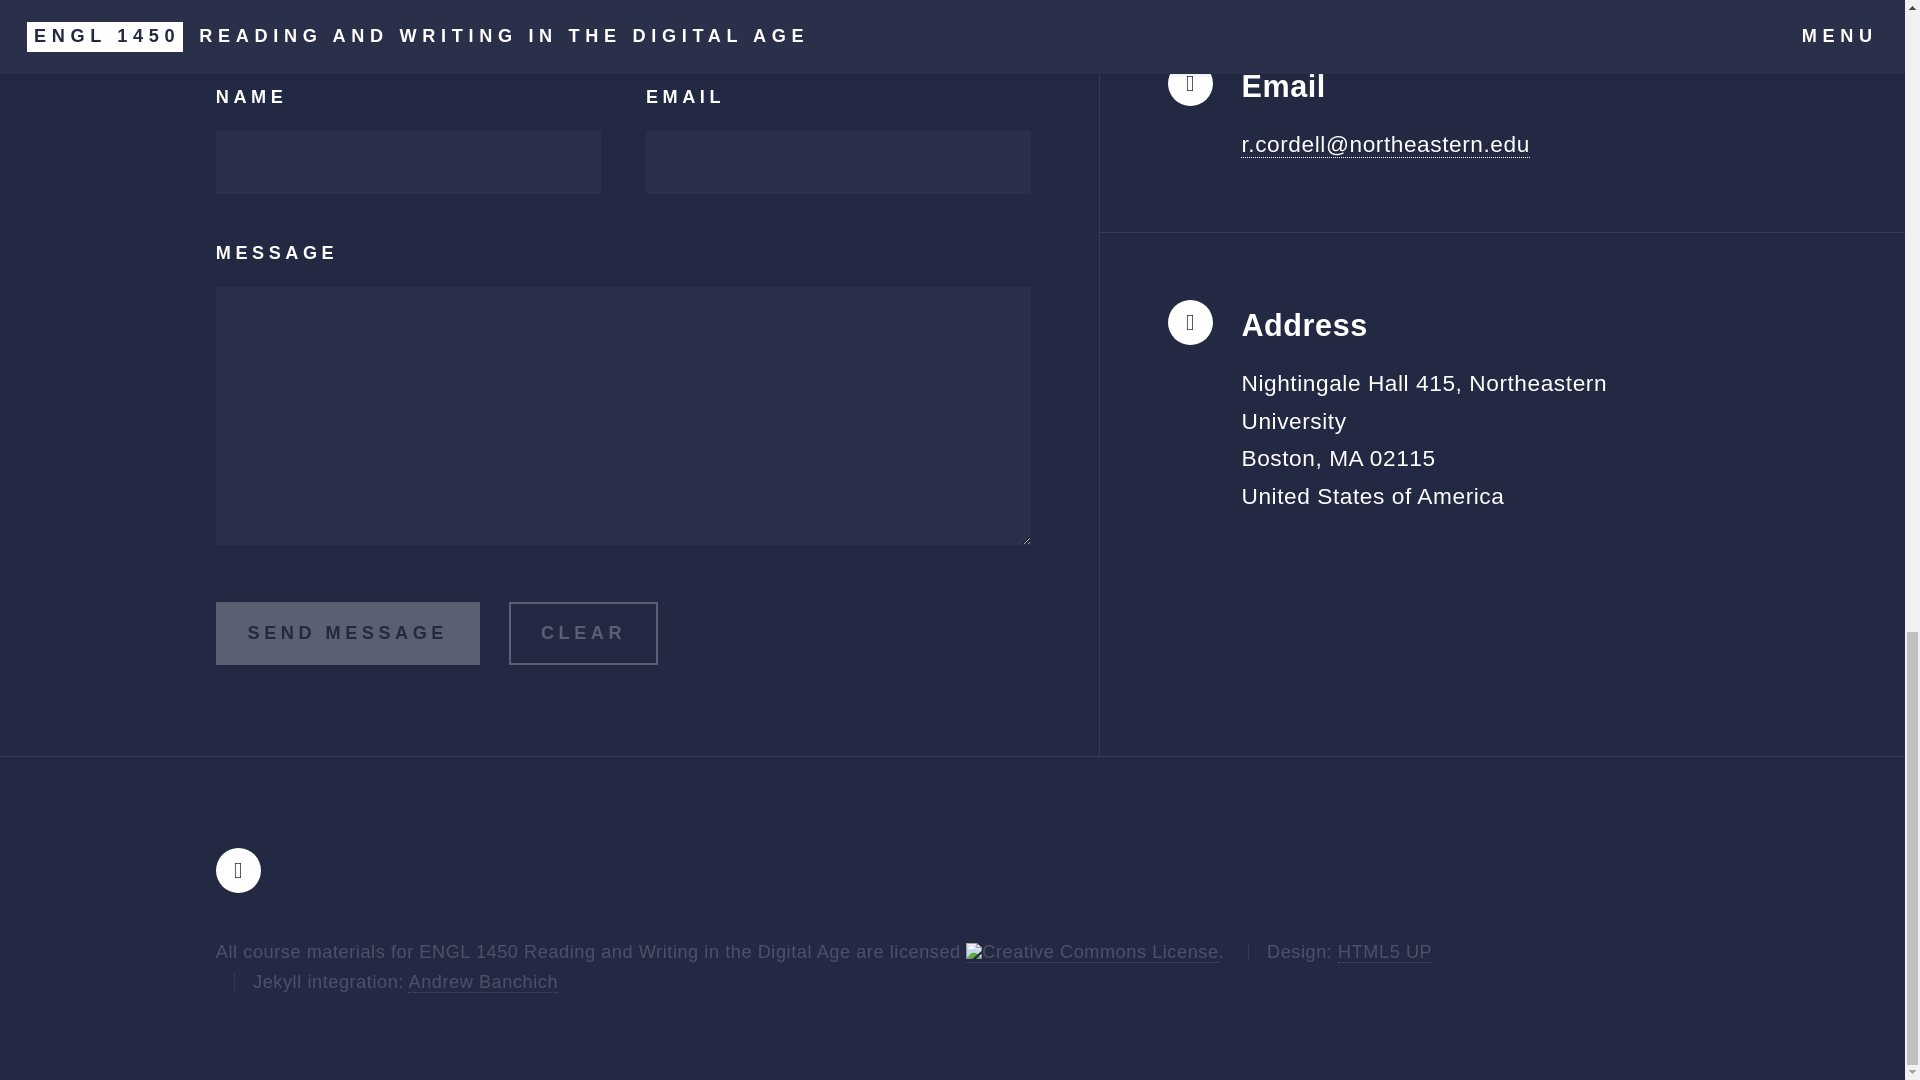  What do you see at coordinates (482, 982) in the screenshot?
I see `Andrew Banchich` at bounding box center [482, 982].